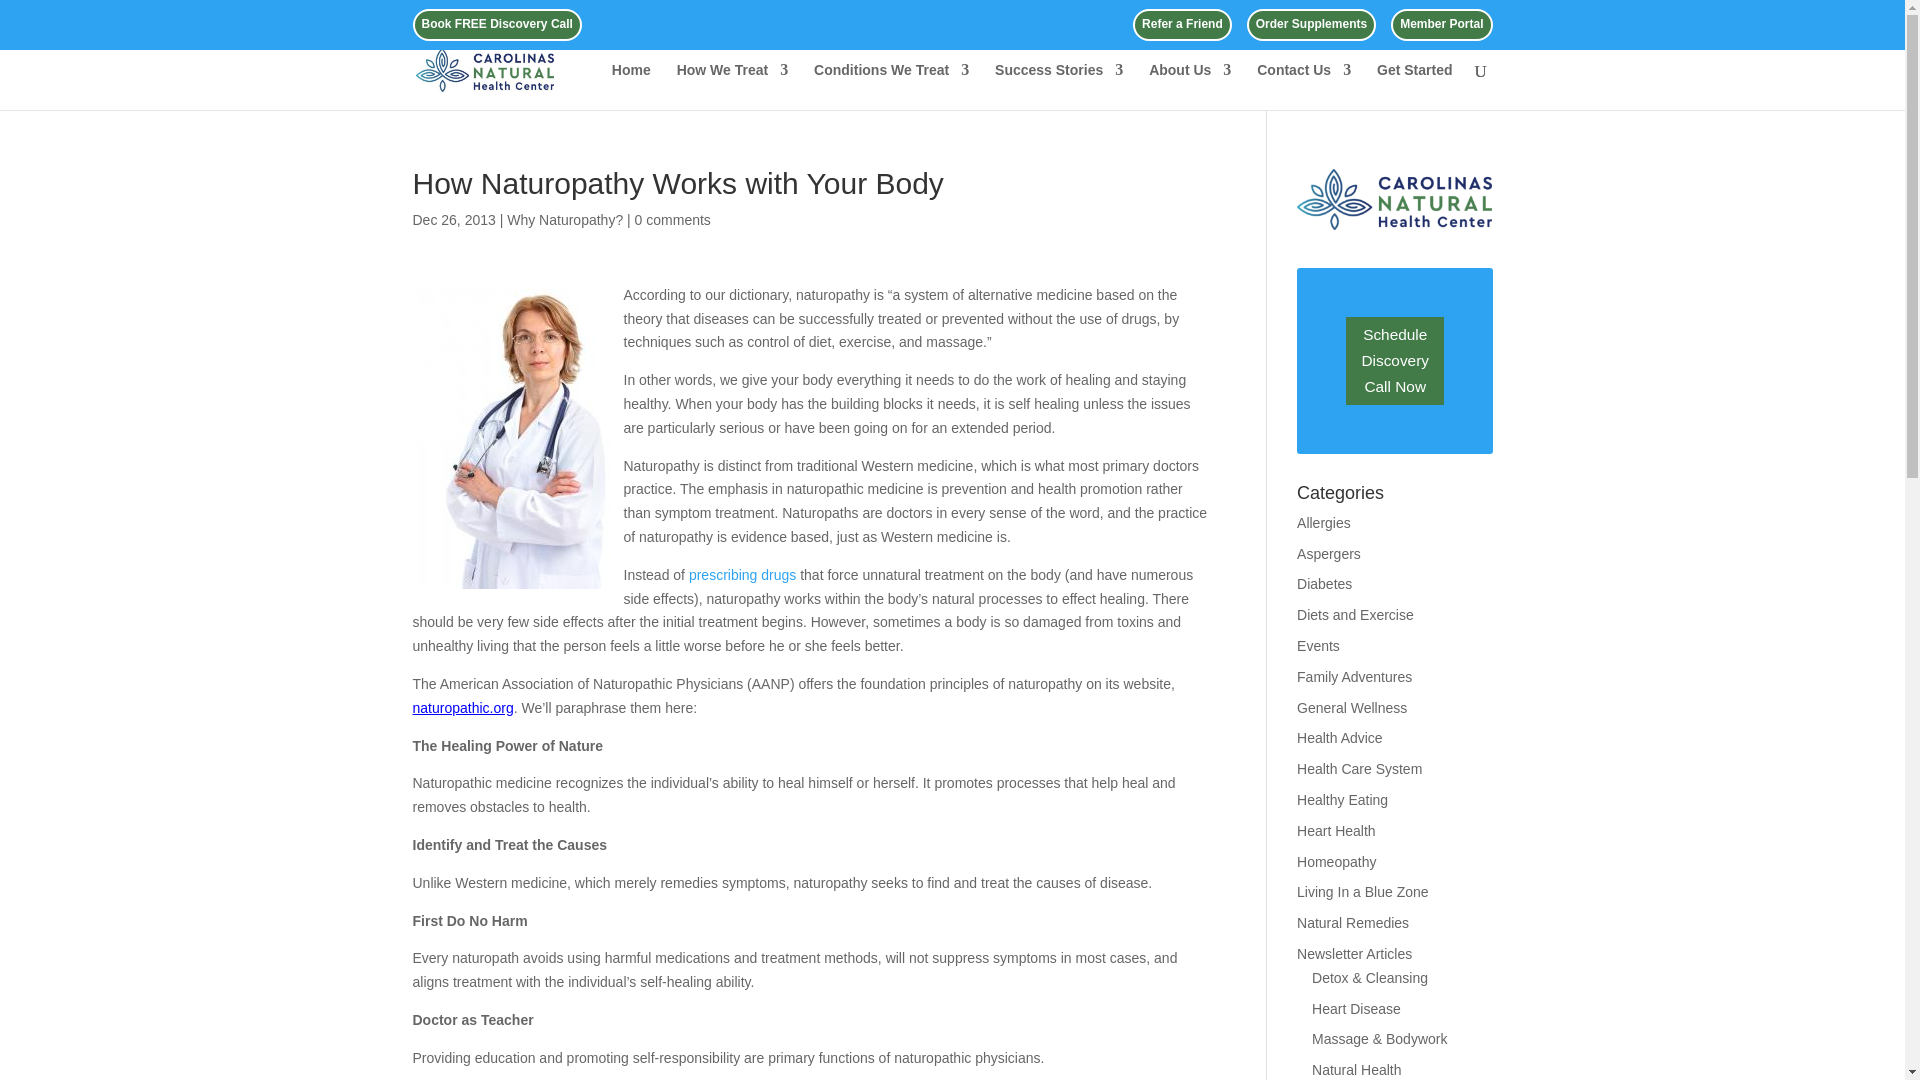  I want to click on About Us, so click(1189, 86).